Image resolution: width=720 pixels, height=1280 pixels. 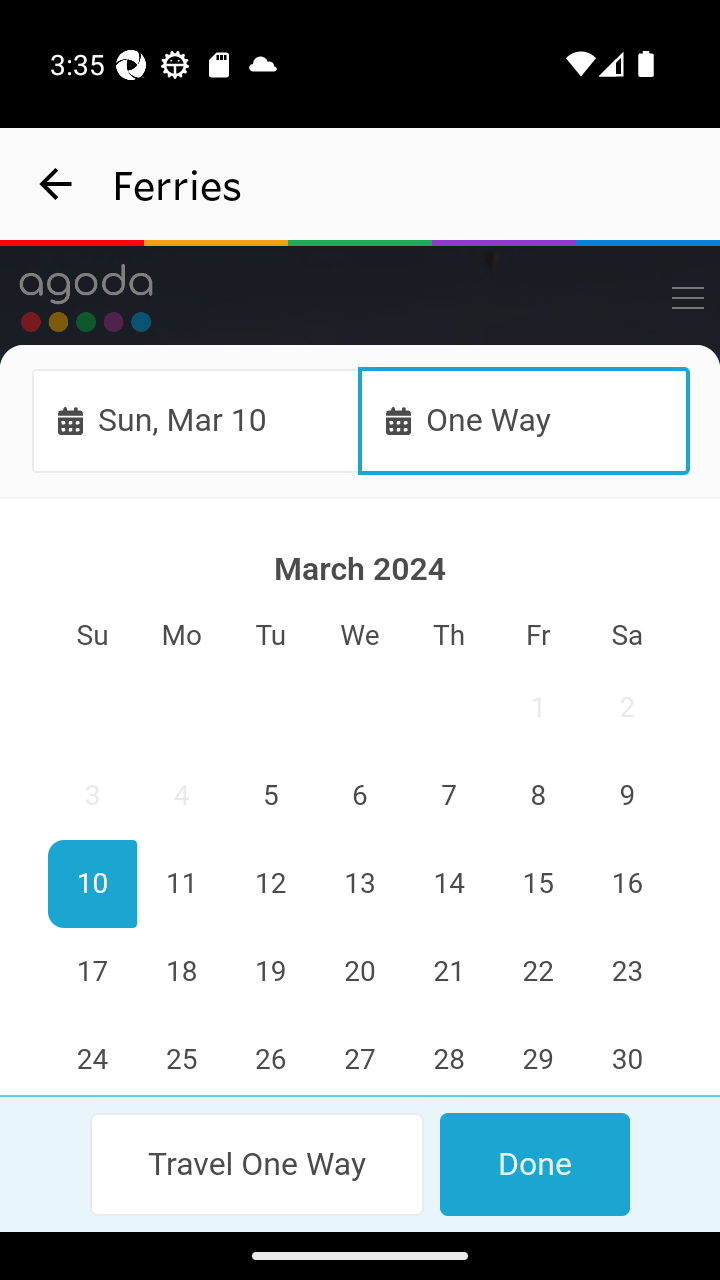 What do you see at coordinates (448, 884) in the screenshot?
I see `14` at bounding box center [448, 884].